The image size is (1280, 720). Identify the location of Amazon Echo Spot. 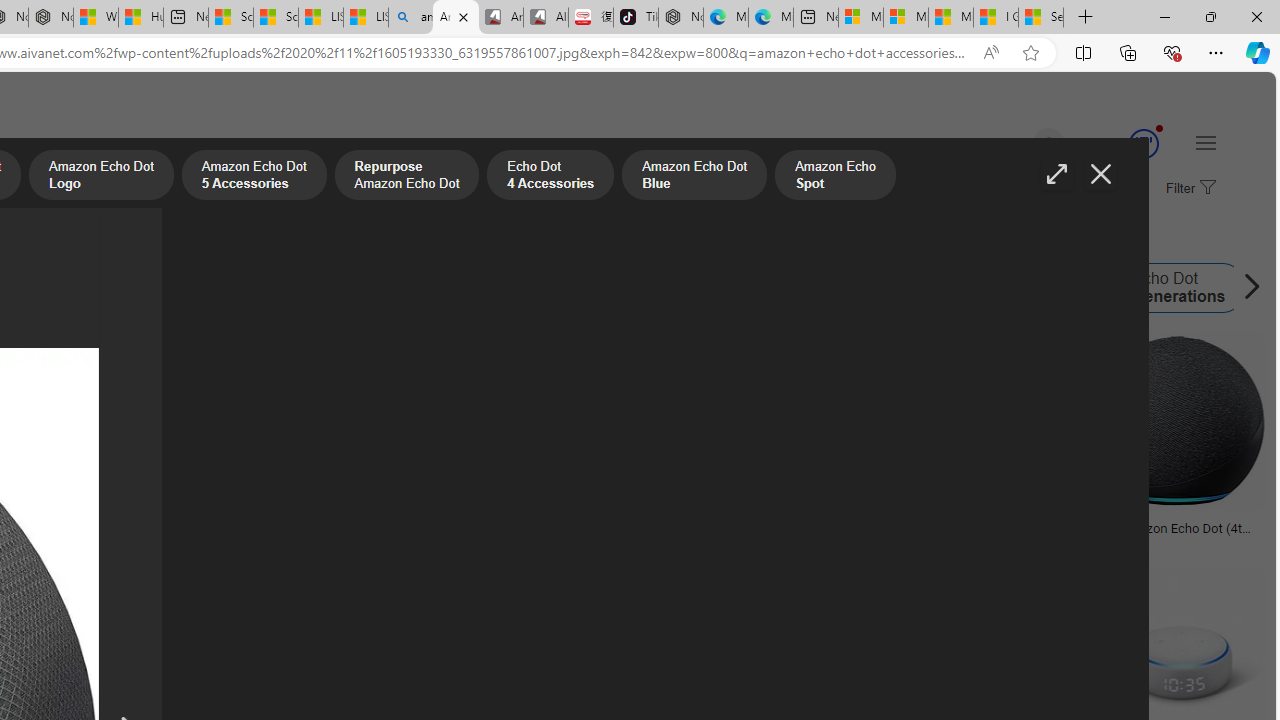
(708, 288).